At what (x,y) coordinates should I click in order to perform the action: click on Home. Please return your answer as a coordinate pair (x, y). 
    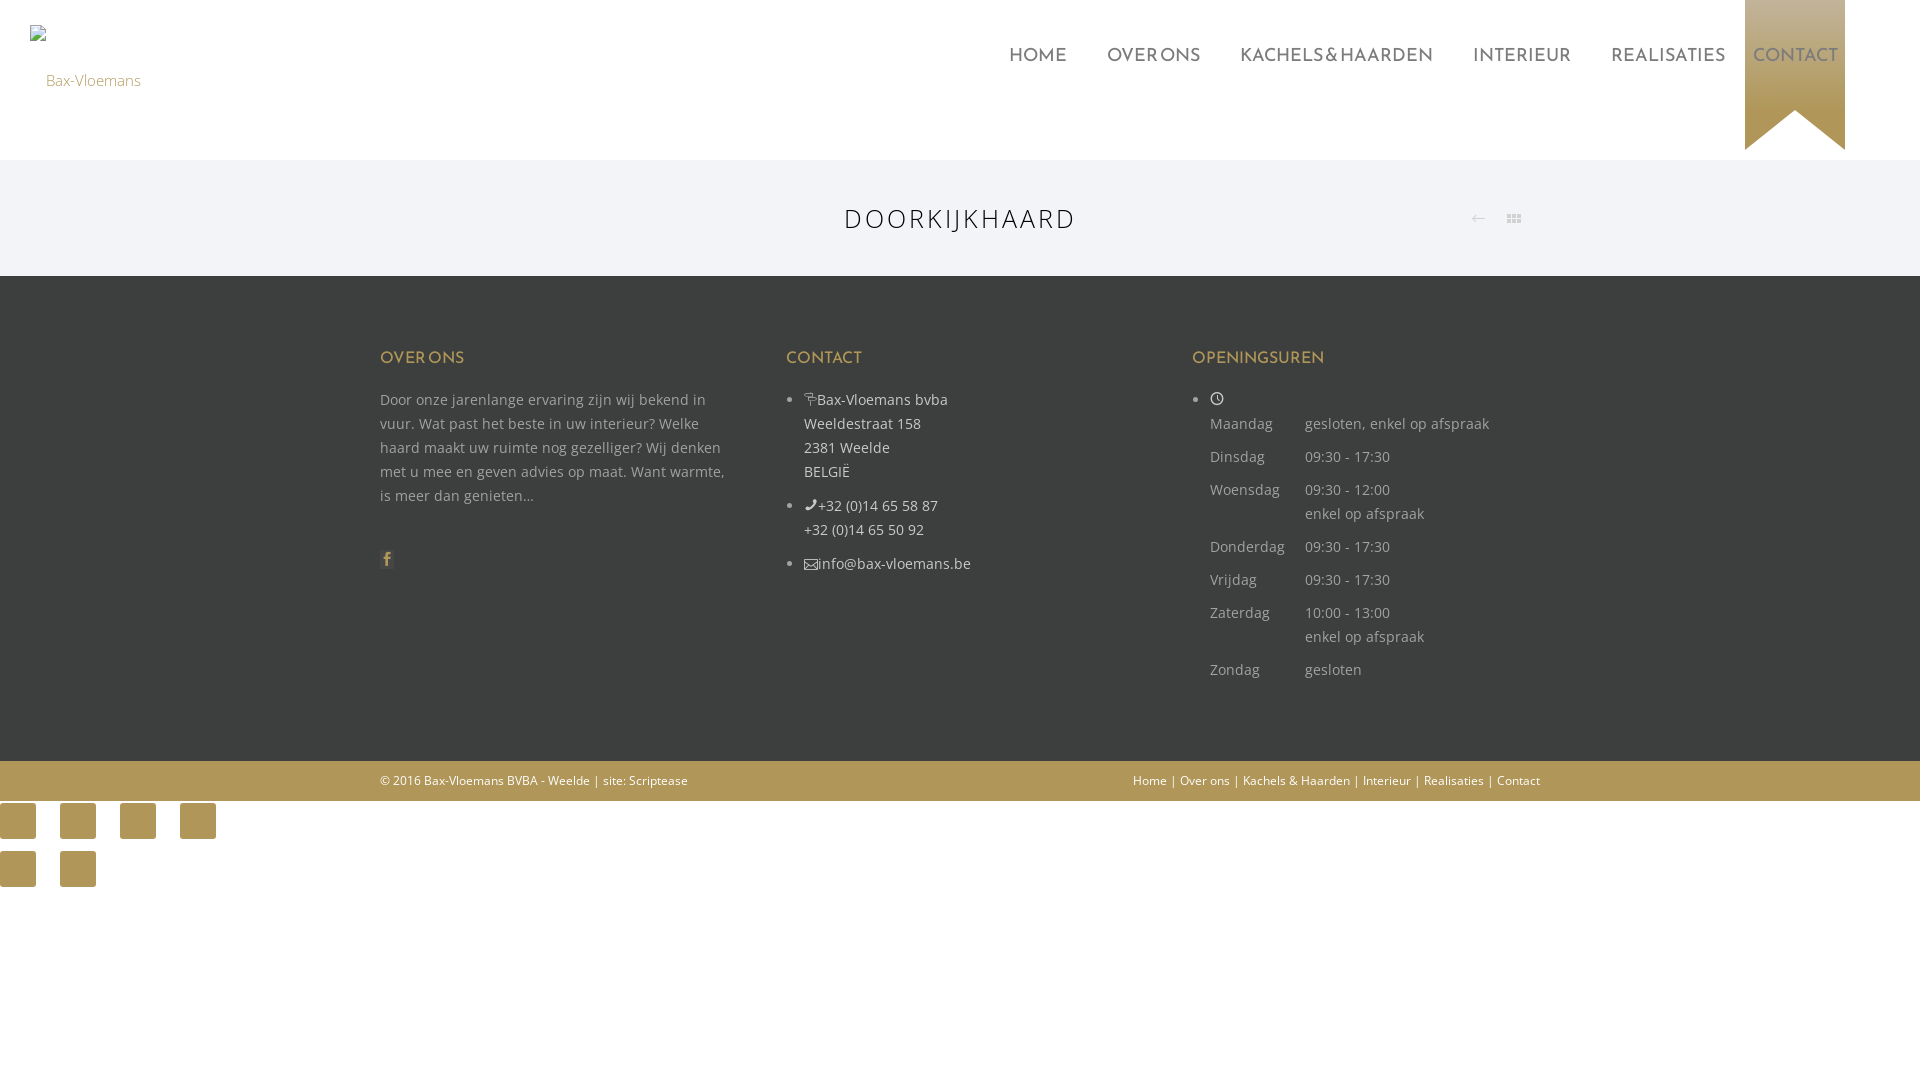
    Looking at the image, I should click on (1150, 780).